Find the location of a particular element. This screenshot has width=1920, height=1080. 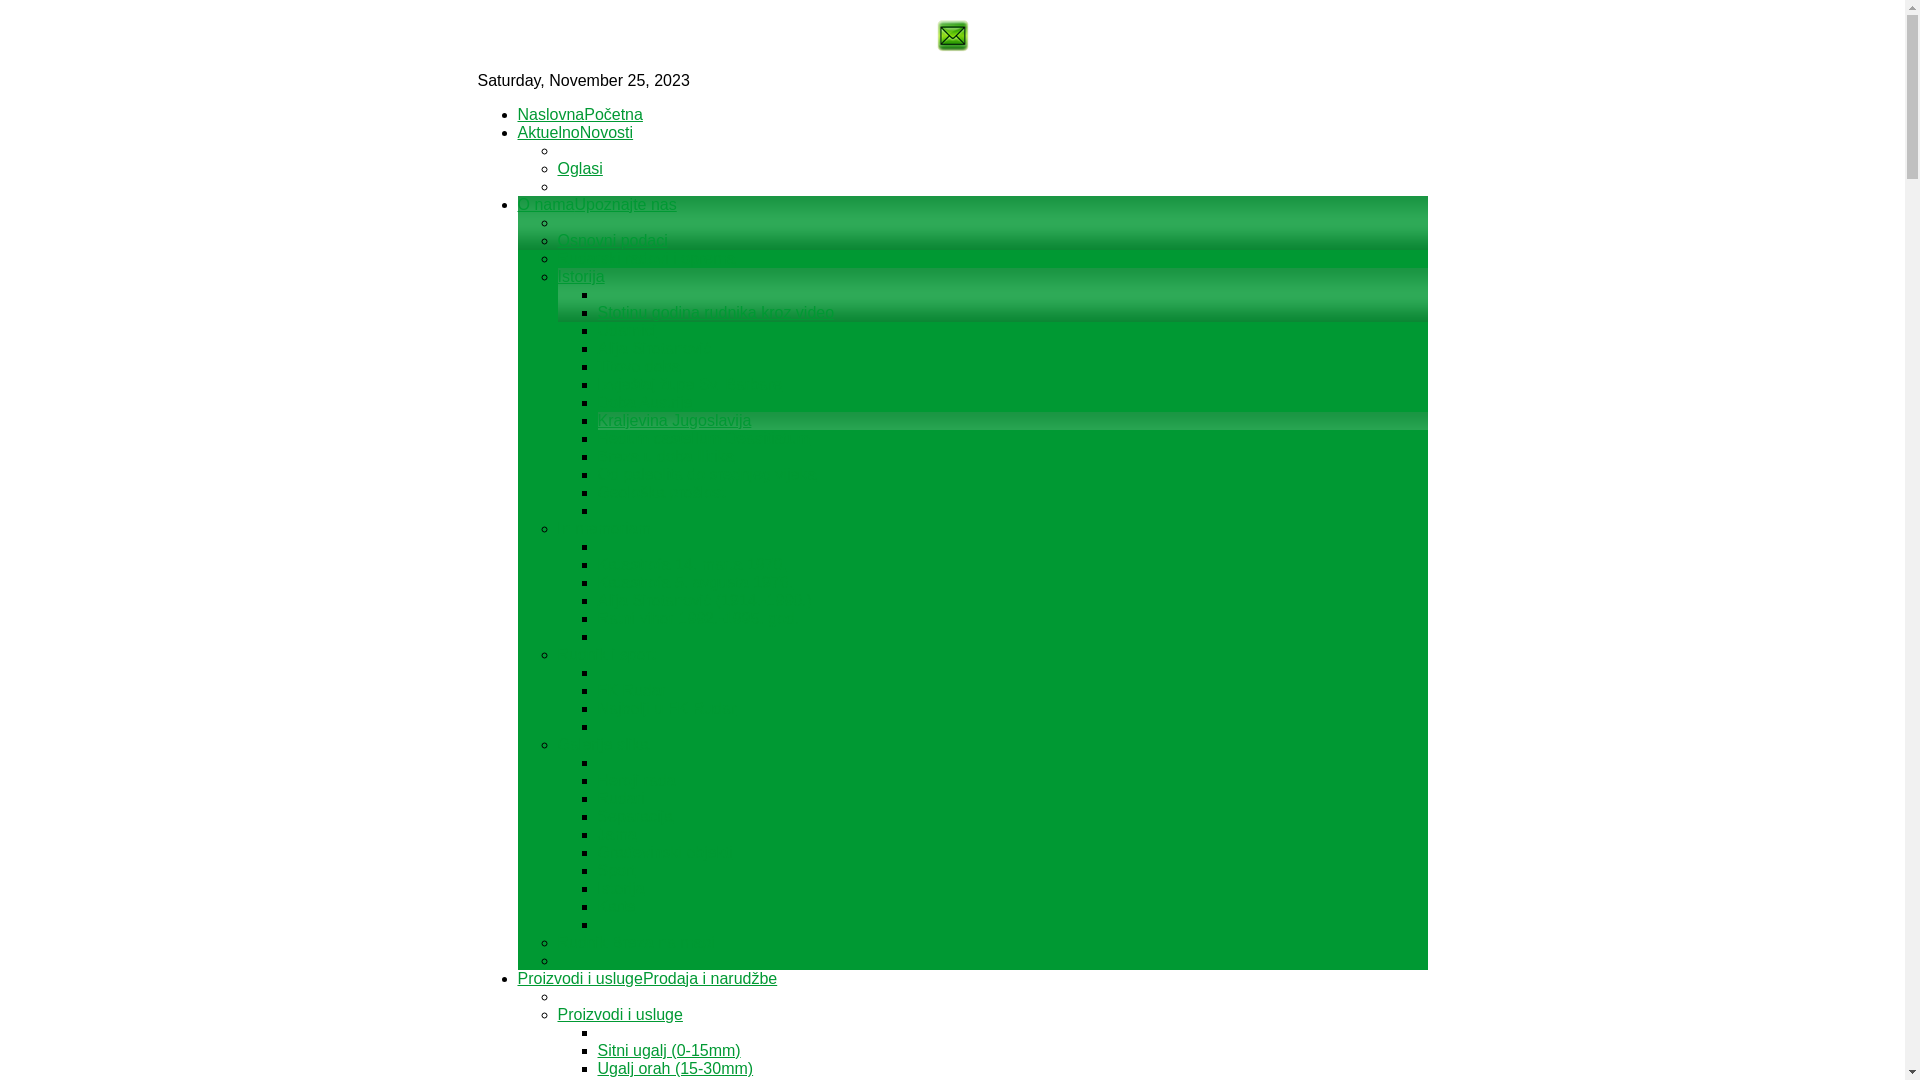

Titovo doba is located at coordinates (640, 366).